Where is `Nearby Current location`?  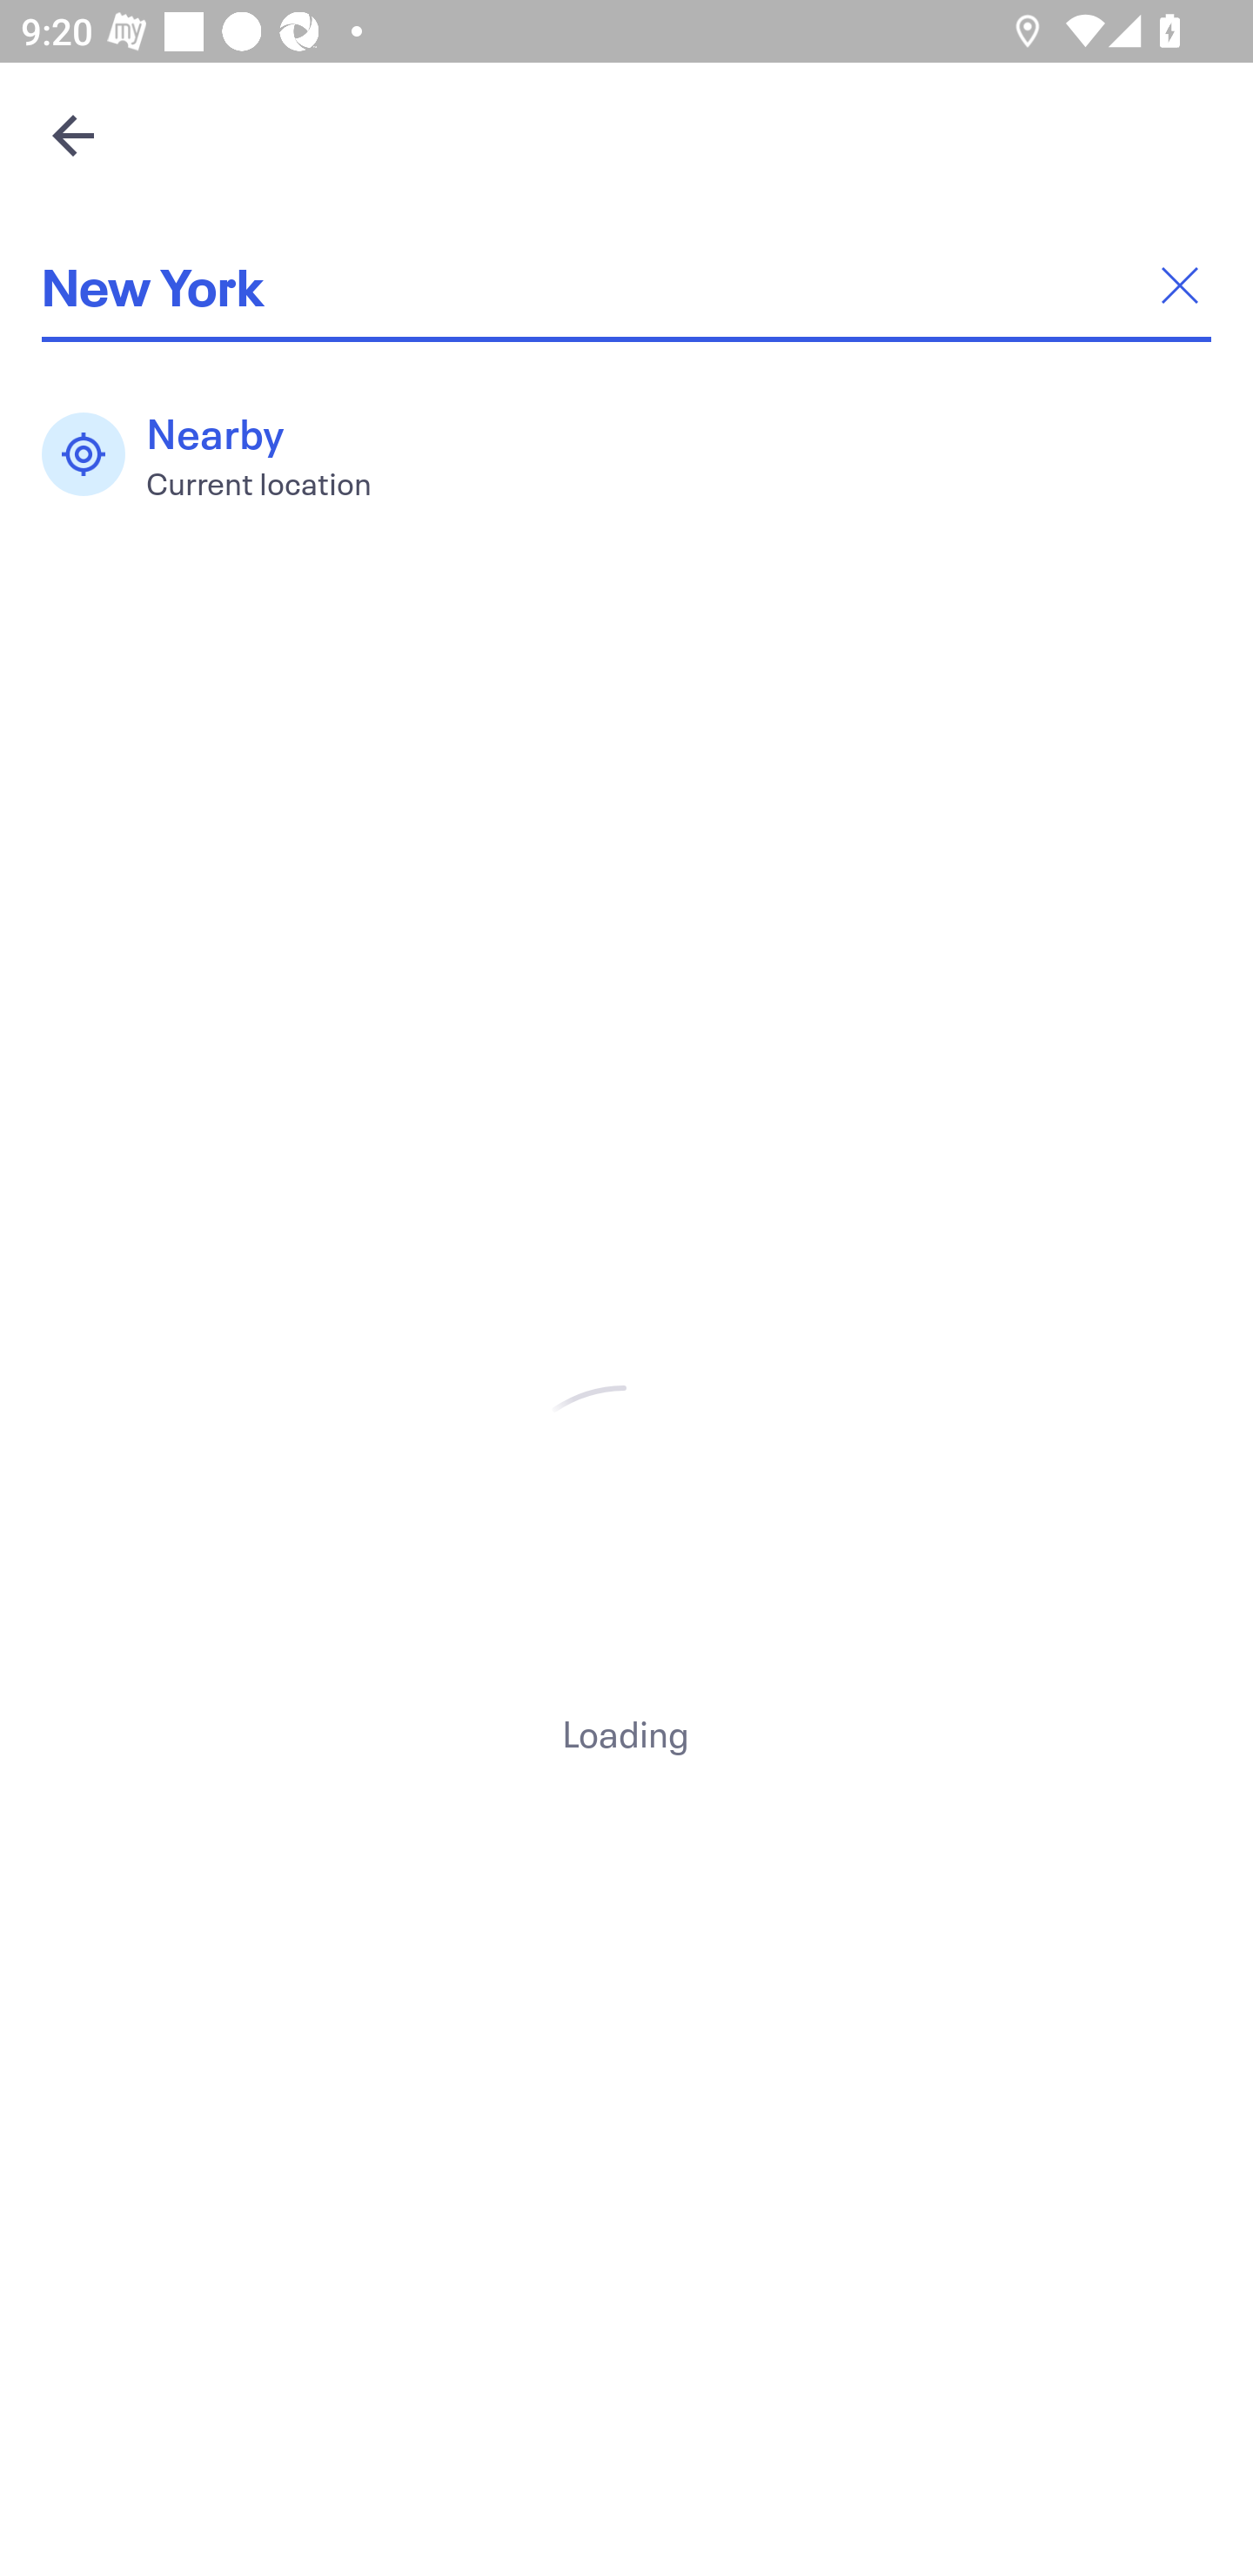
Nearby Current location is located at coordinates (222, 454).